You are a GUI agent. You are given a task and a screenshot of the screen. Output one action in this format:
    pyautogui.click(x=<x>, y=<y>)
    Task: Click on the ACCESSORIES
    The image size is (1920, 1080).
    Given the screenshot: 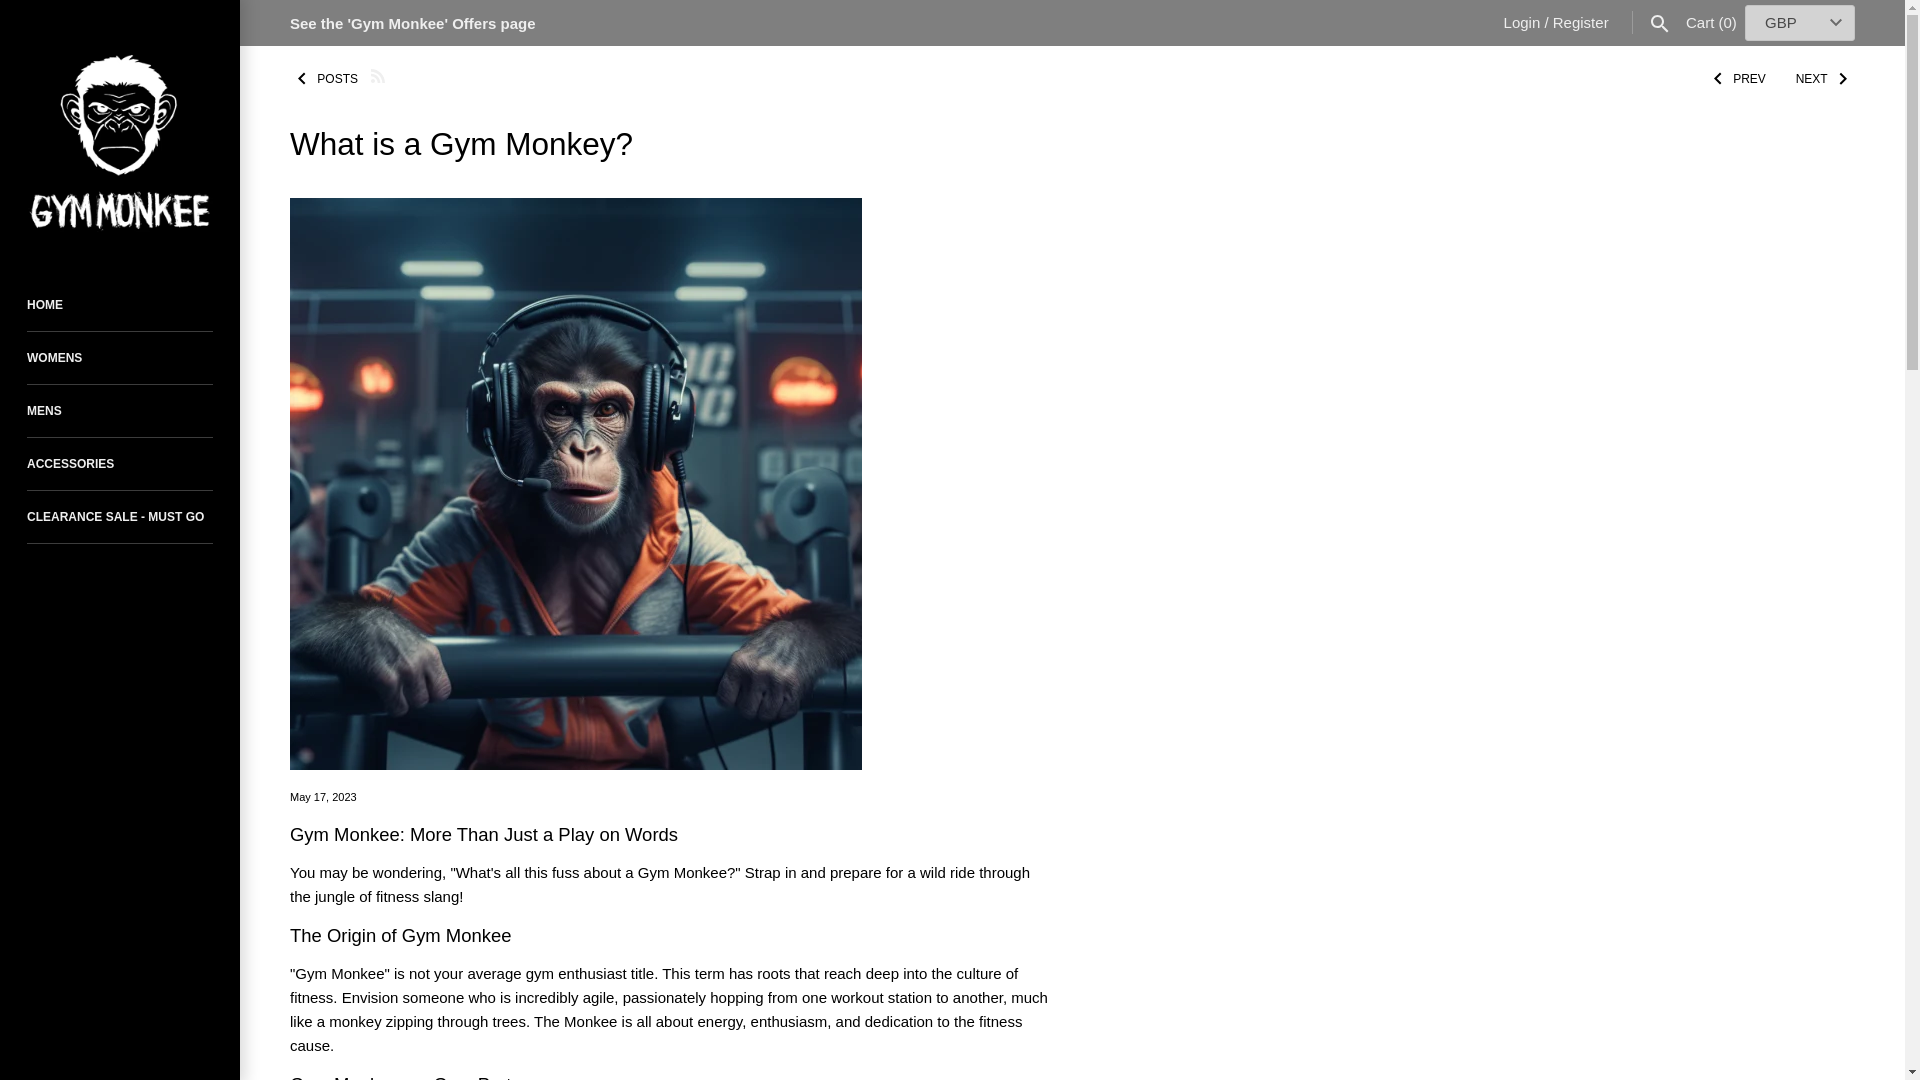 What is the action you would take?
    pyautogui.click(x=120, y=464)
    